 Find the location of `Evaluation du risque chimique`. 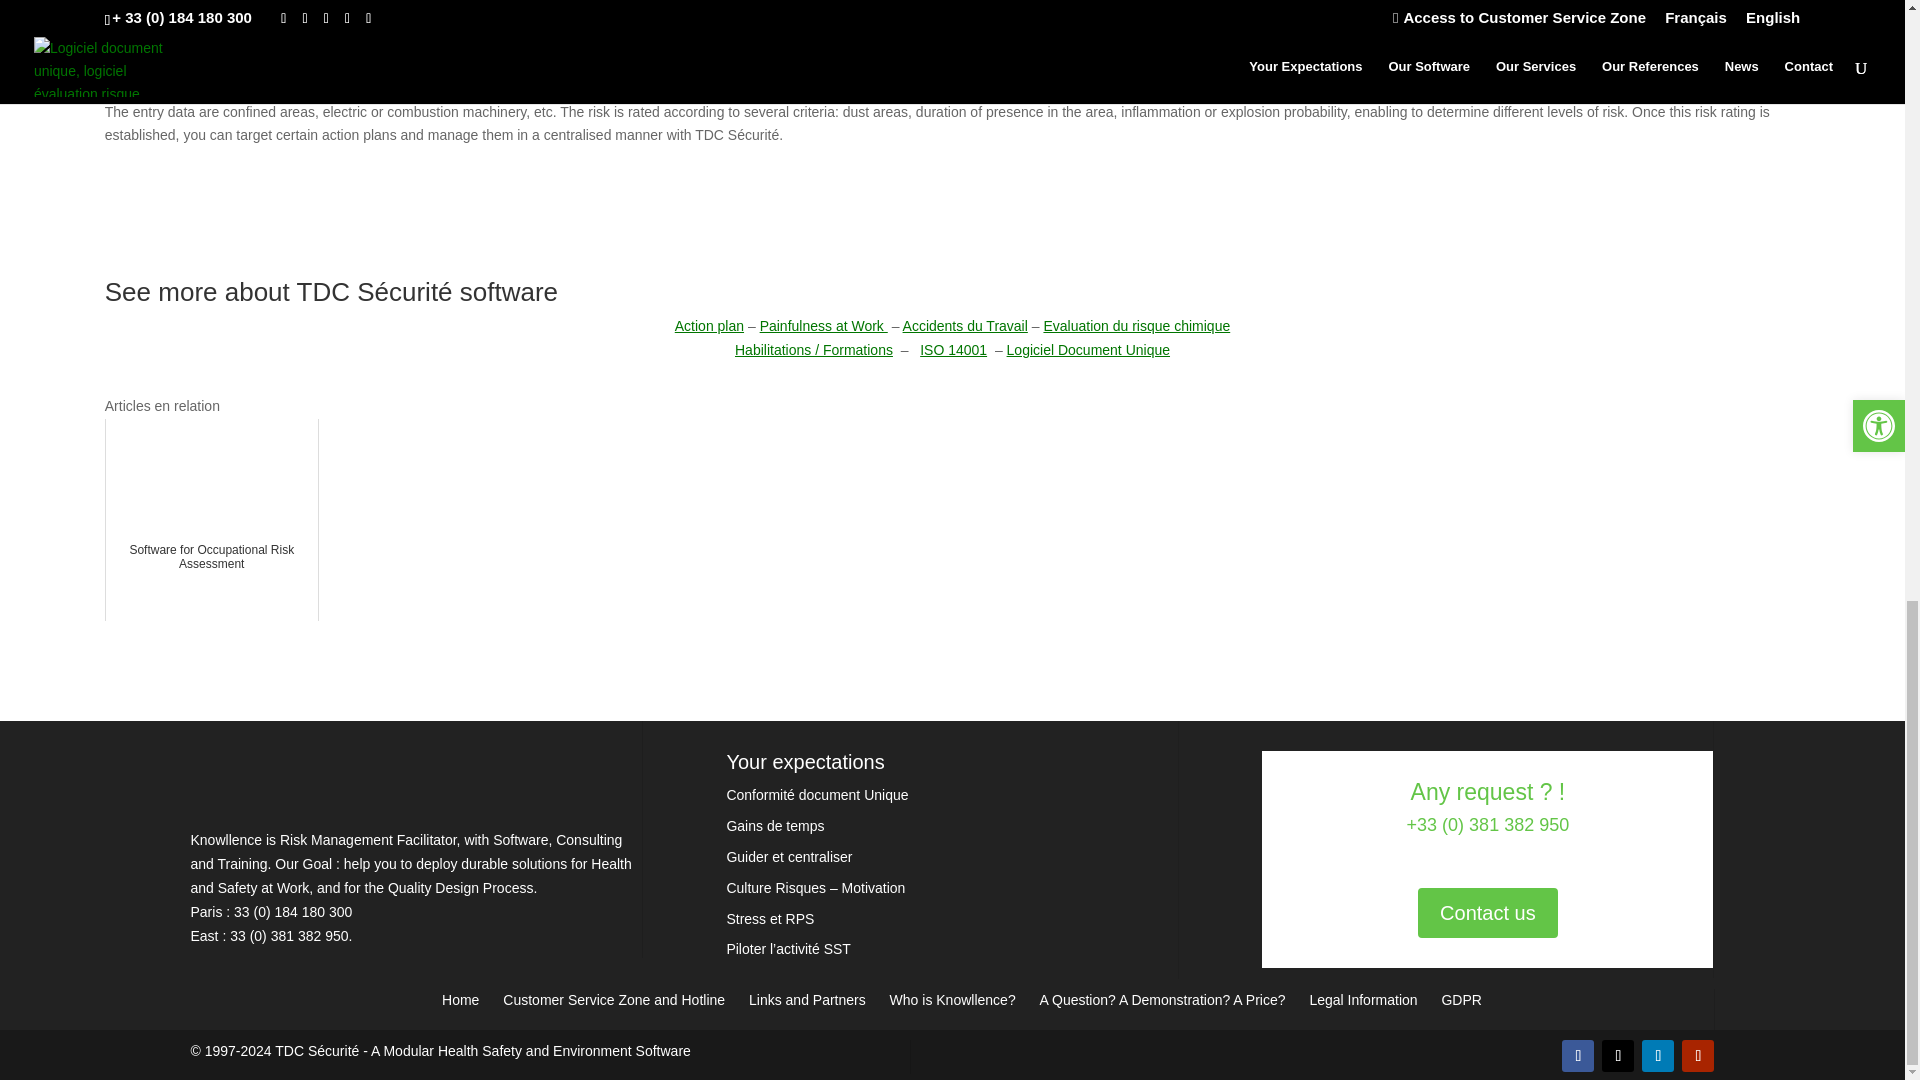

Evaluation du risque chimique is located at coordinates (1136, 325).